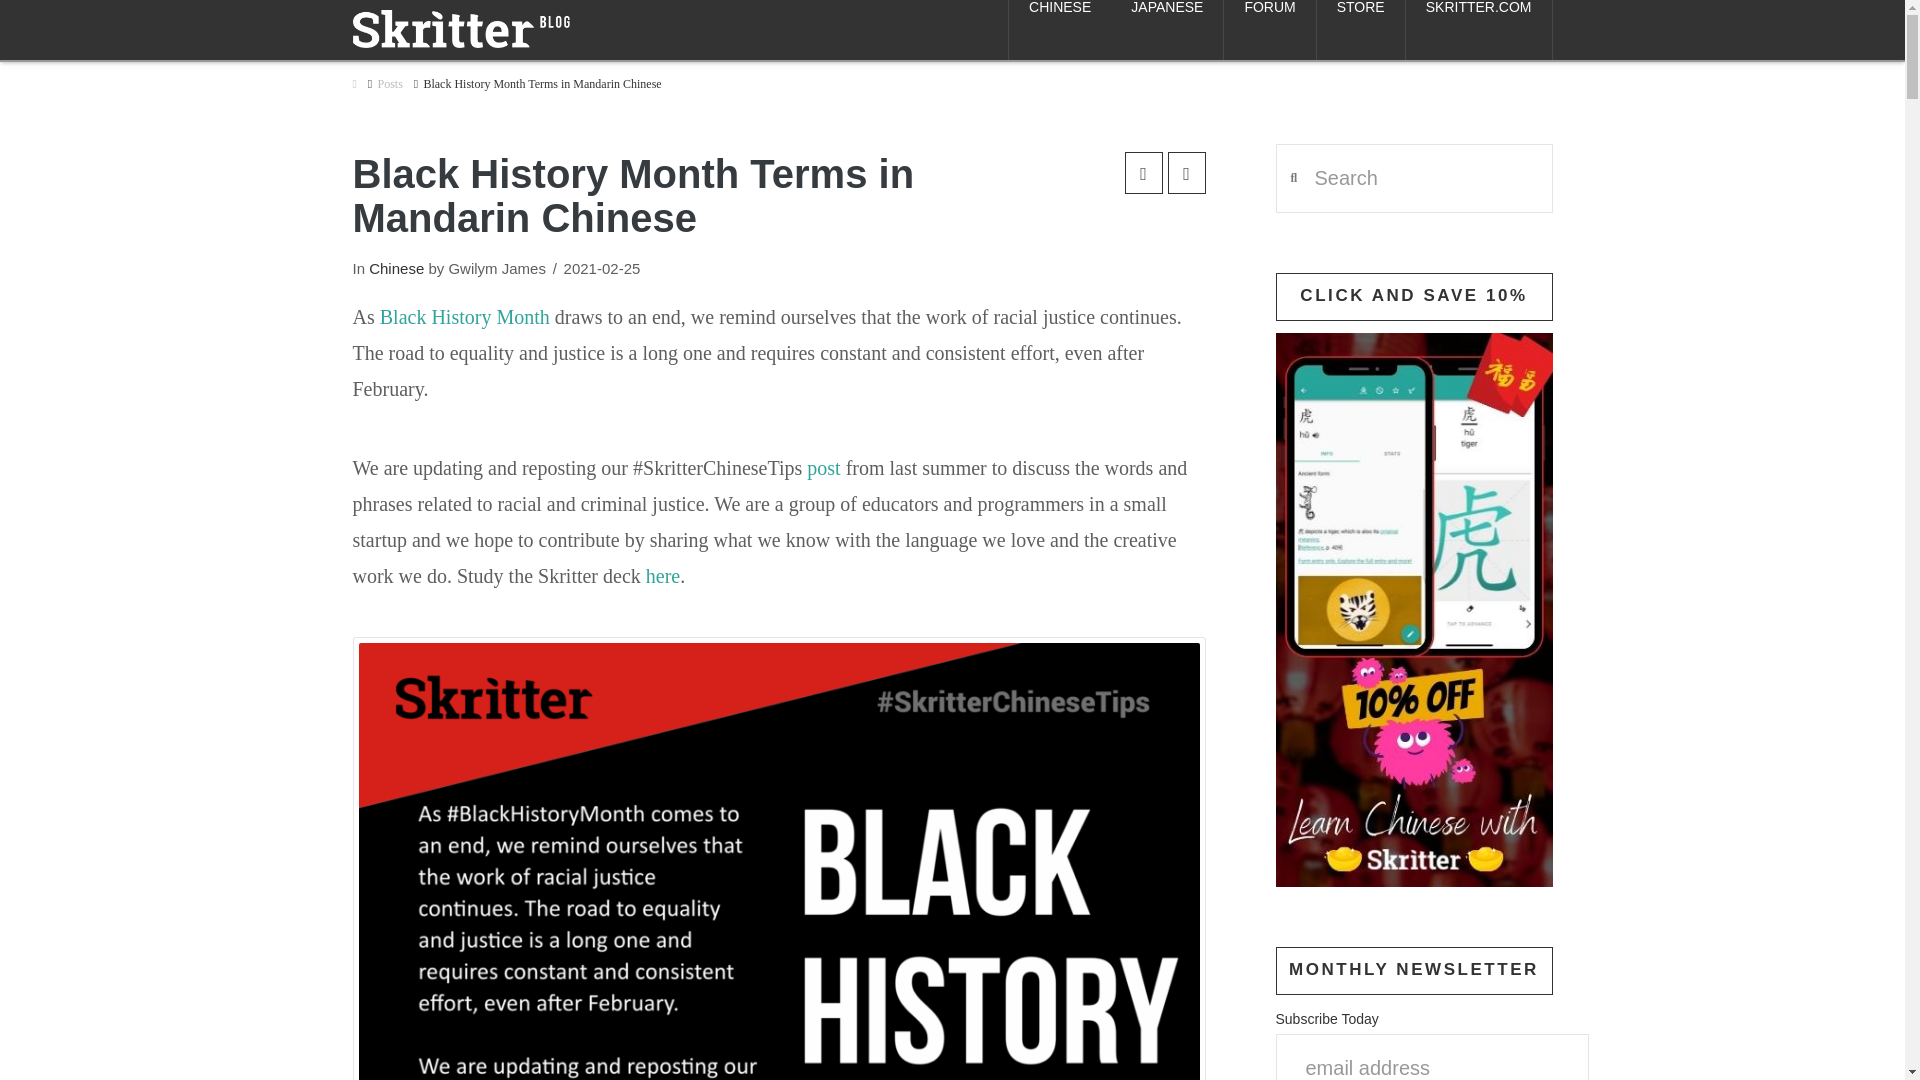  Describe the element at coordinates (662, 576) in the screenshot. I see `here` at that location.